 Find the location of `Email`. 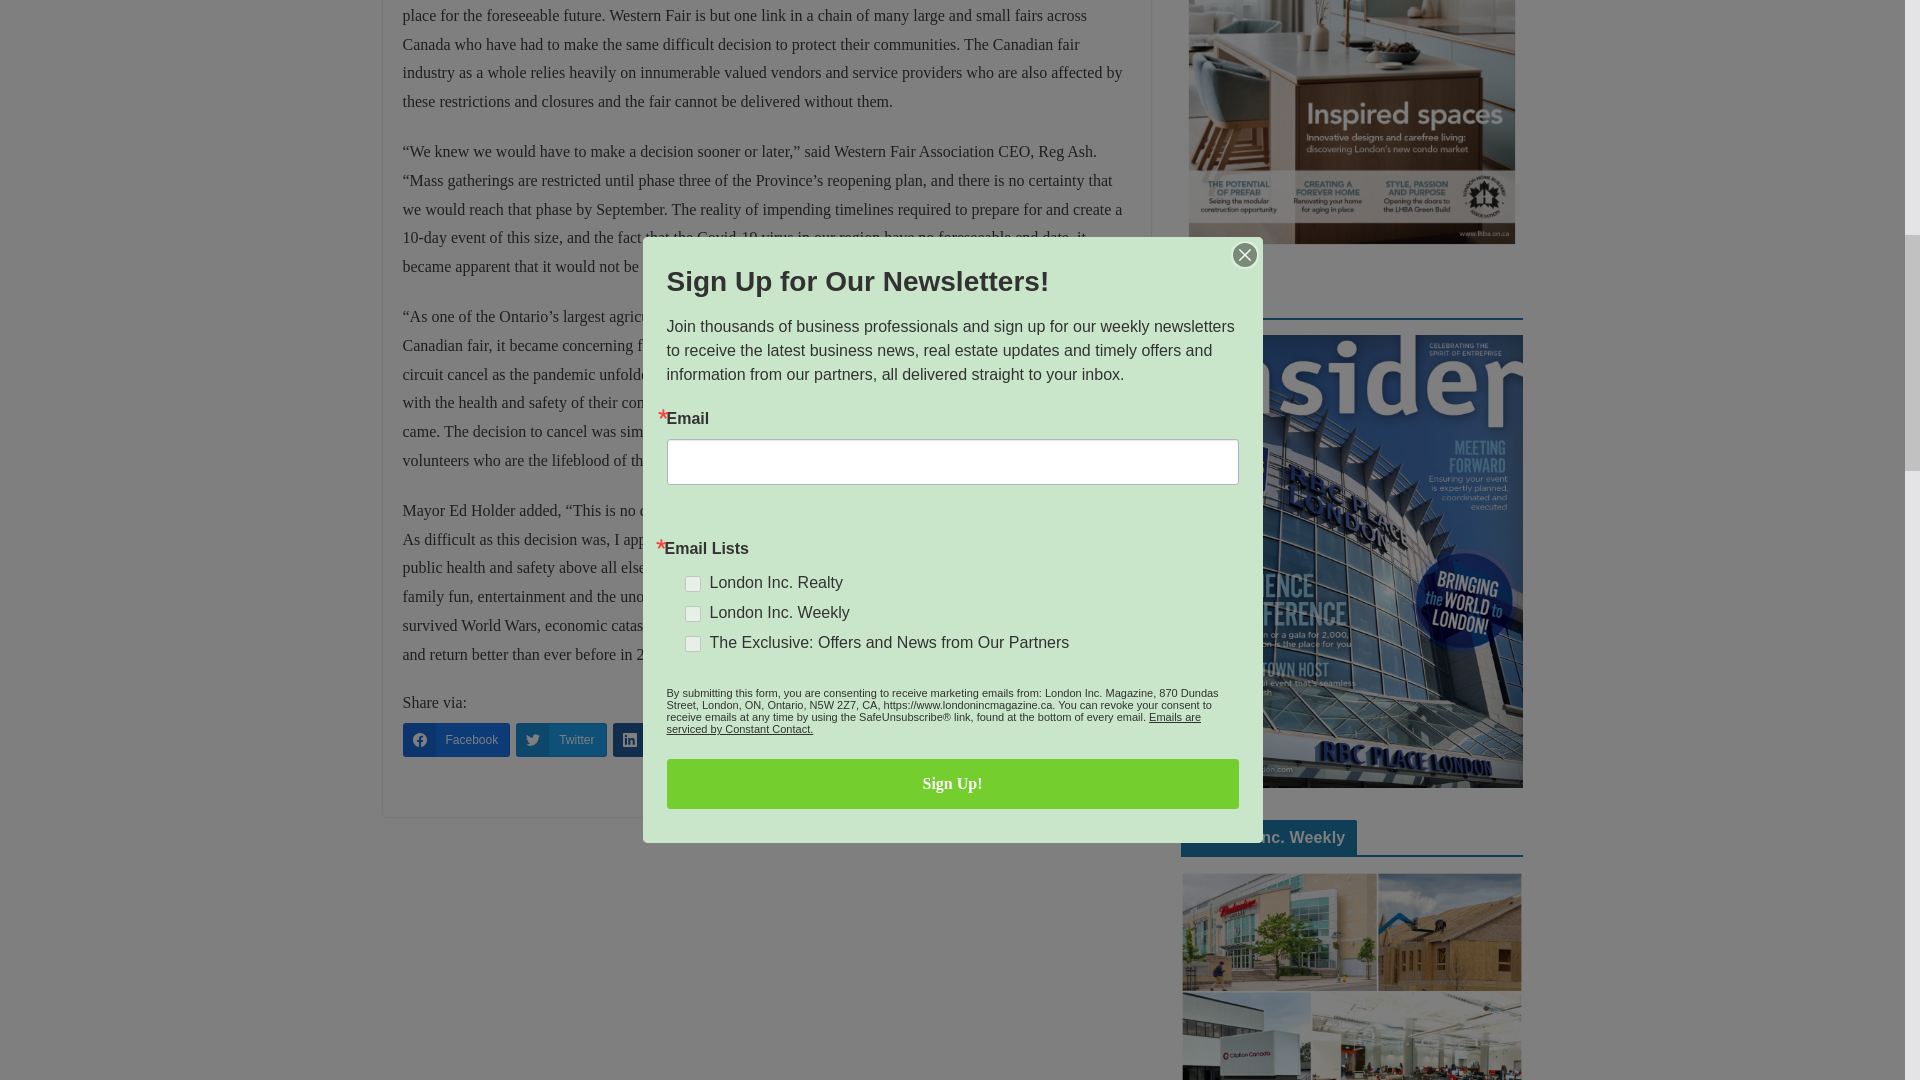

Email is located at coordinates (761, 739).